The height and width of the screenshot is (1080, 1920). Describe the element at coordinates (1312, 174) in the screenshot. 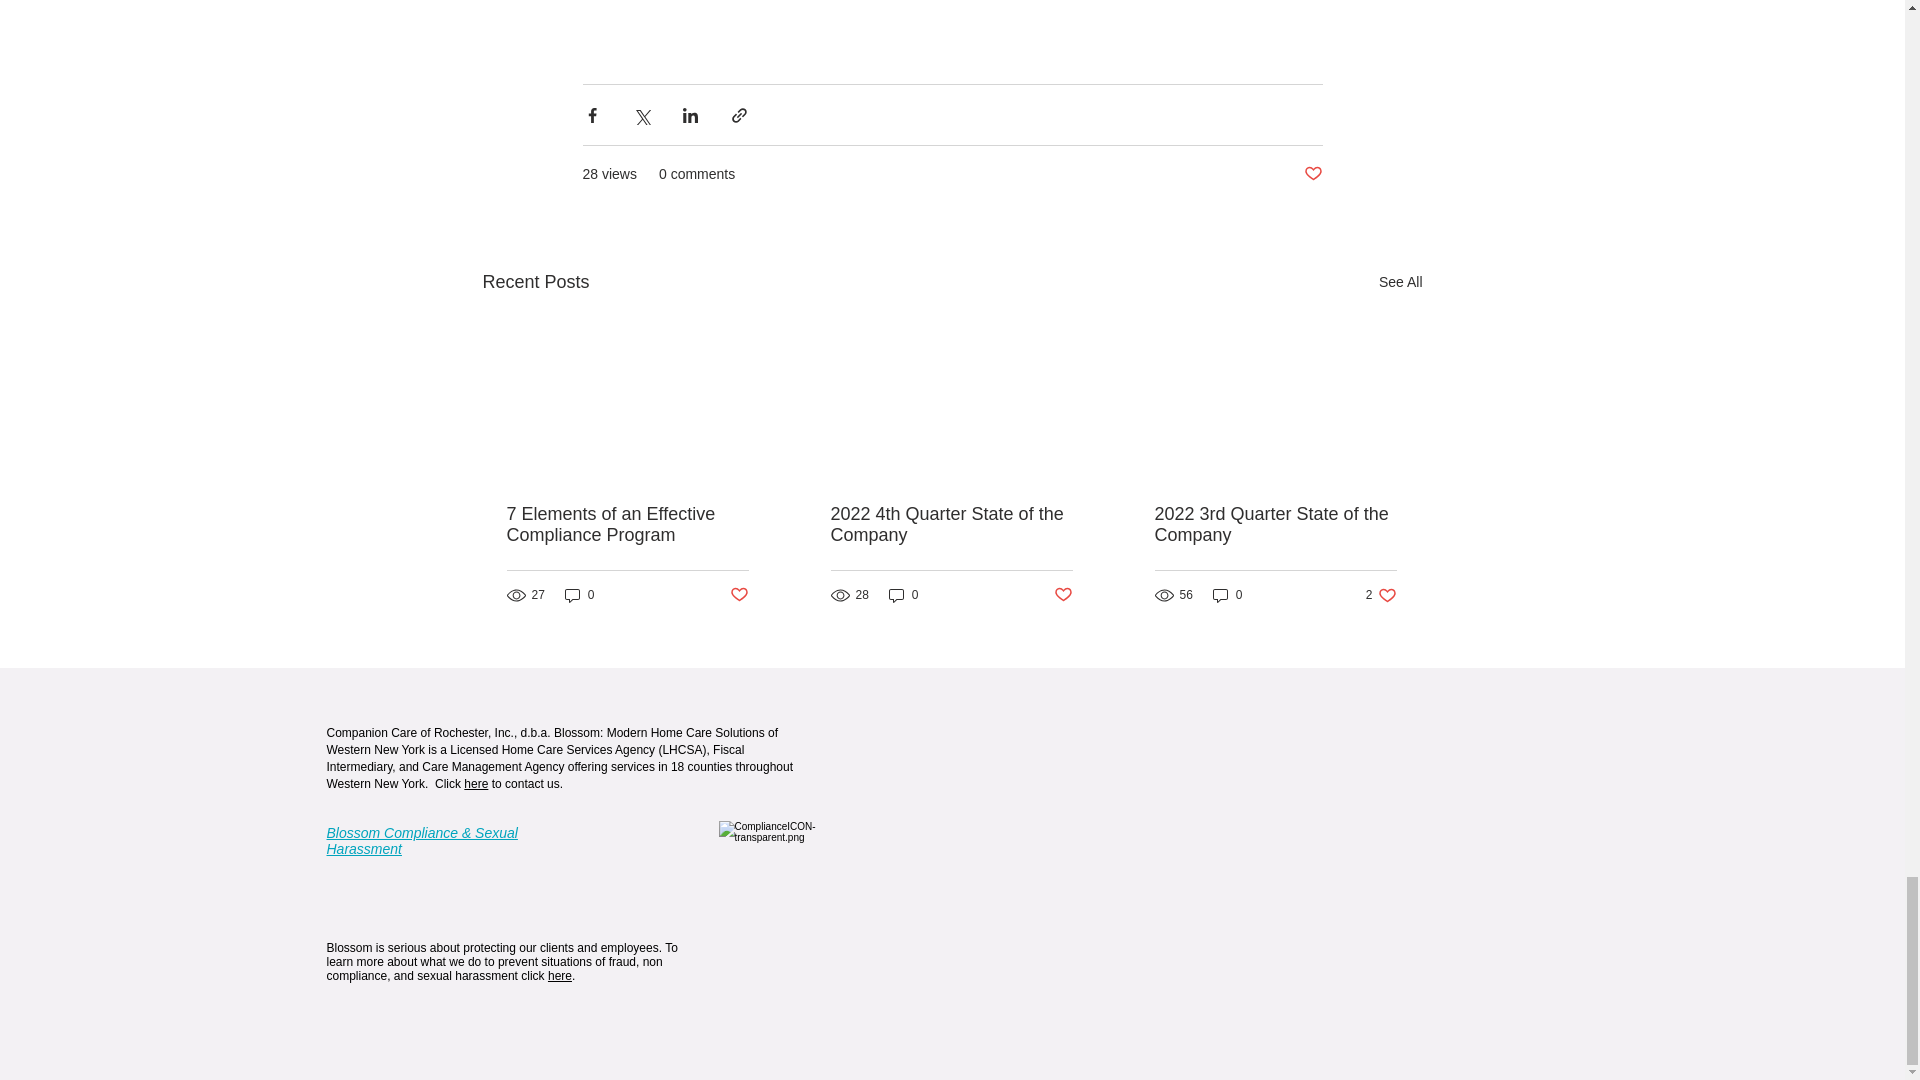

I see `Post not marked as liked` at that location.